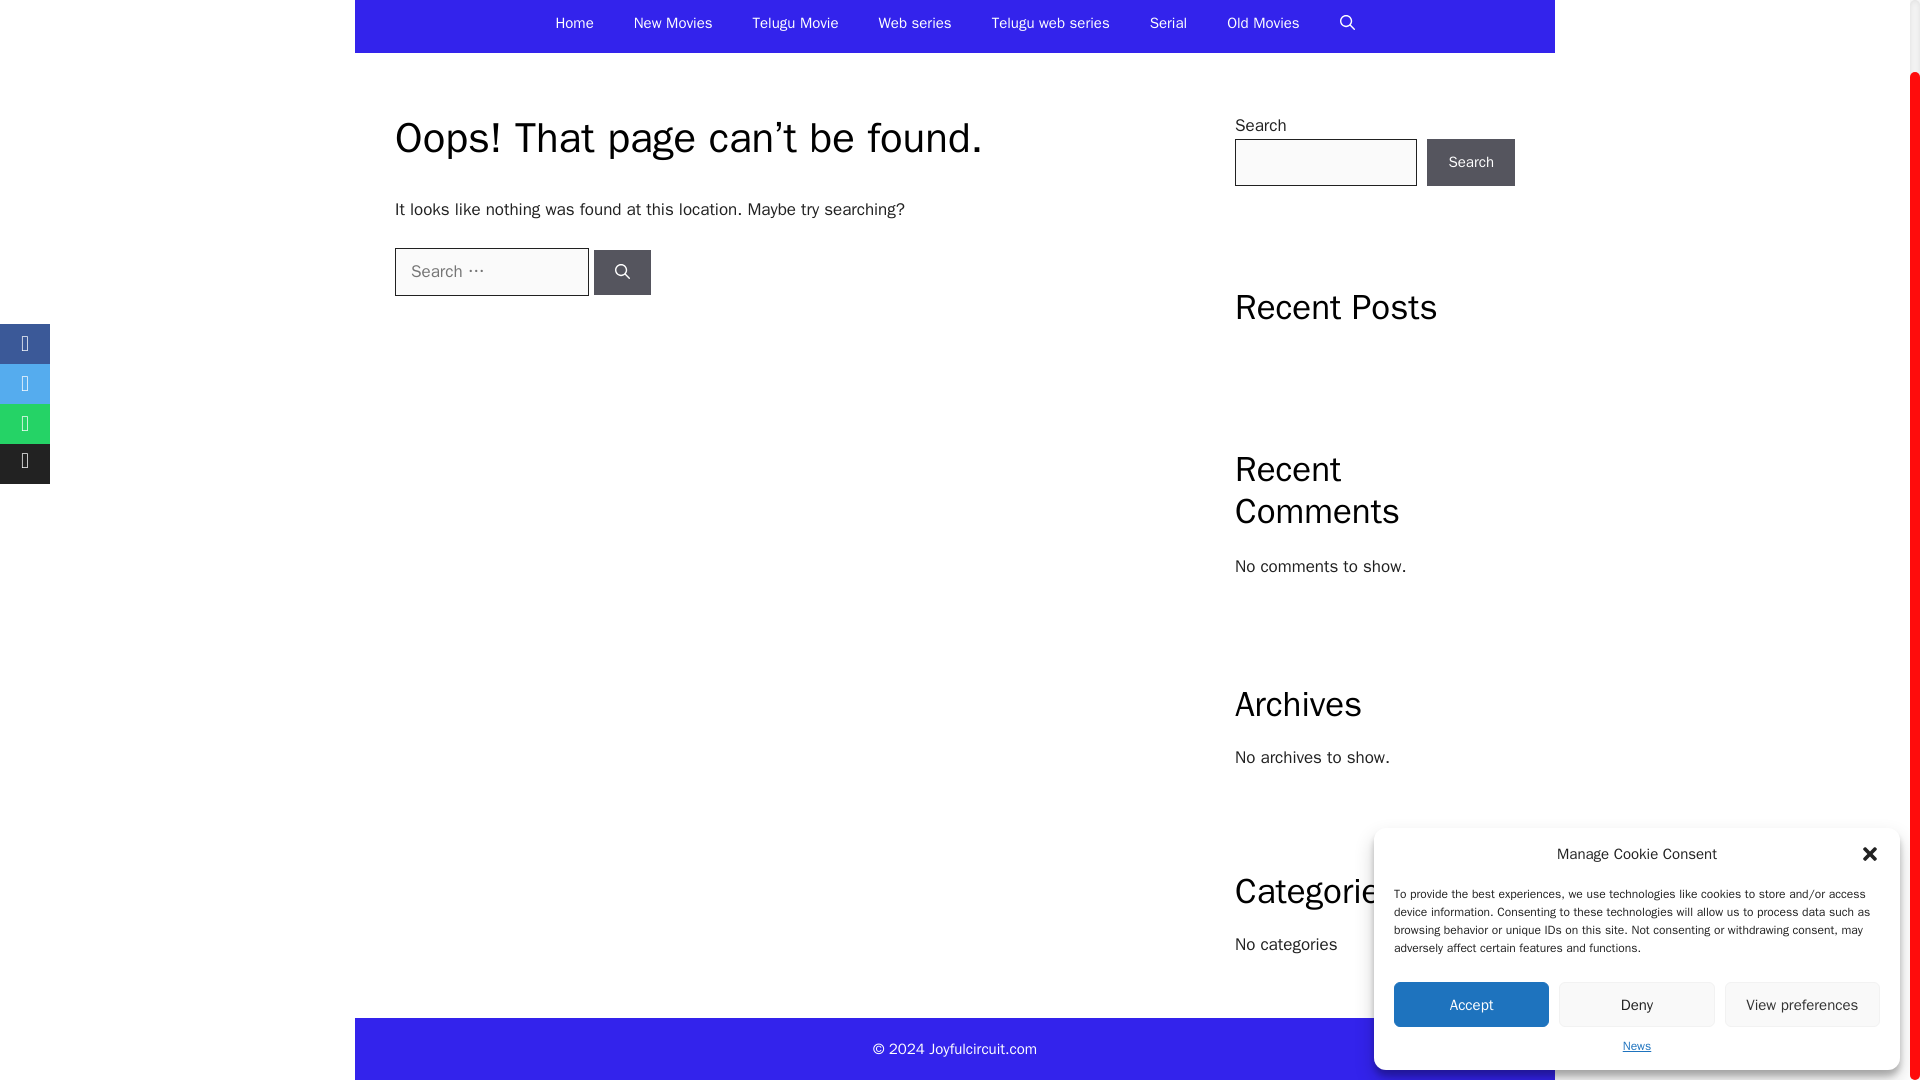 This screenshot has height=1080, width=1920. What do you see at coordinates (1264, 26) in the screenshot?
I see `Old Movies` at bounding box center [1264, 26].